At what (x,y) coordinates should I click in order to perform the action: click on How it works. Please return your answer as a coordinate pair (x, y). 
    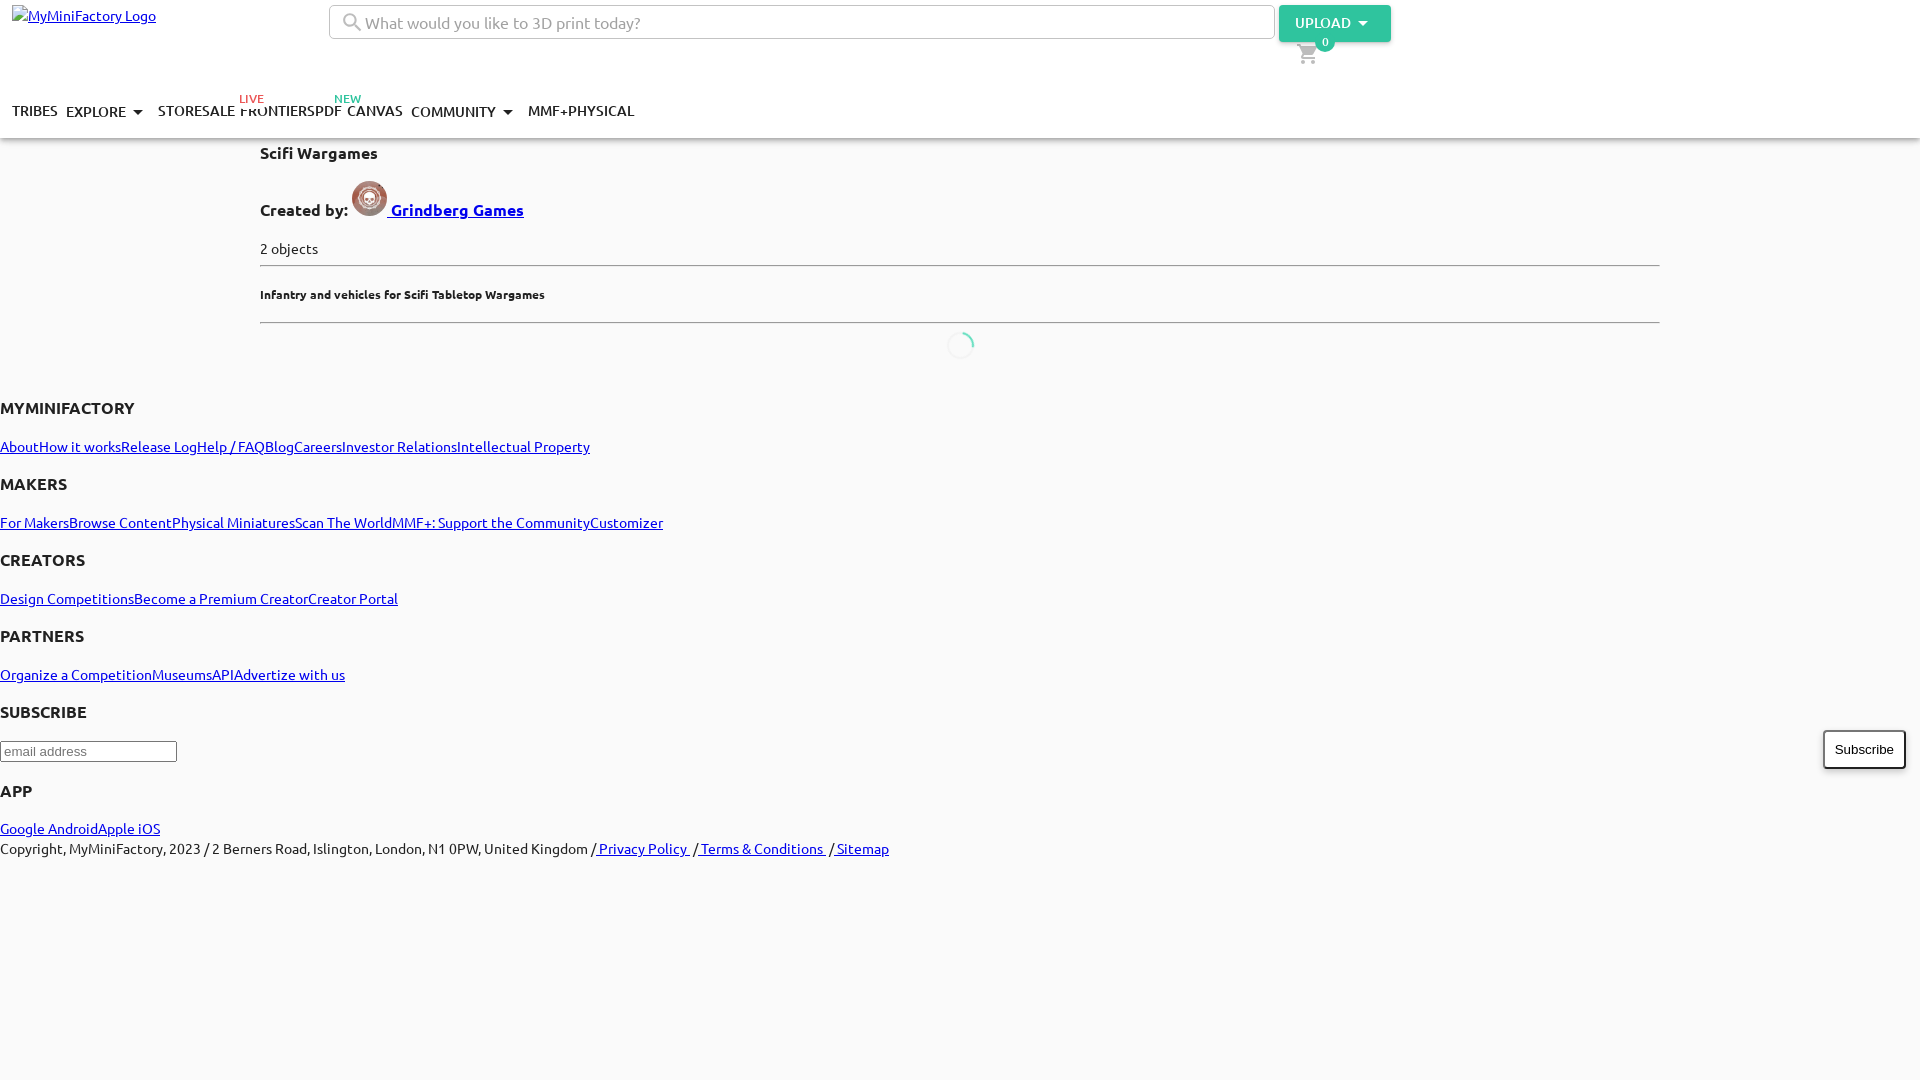
    Looking at the image, I should click on (80, 445).